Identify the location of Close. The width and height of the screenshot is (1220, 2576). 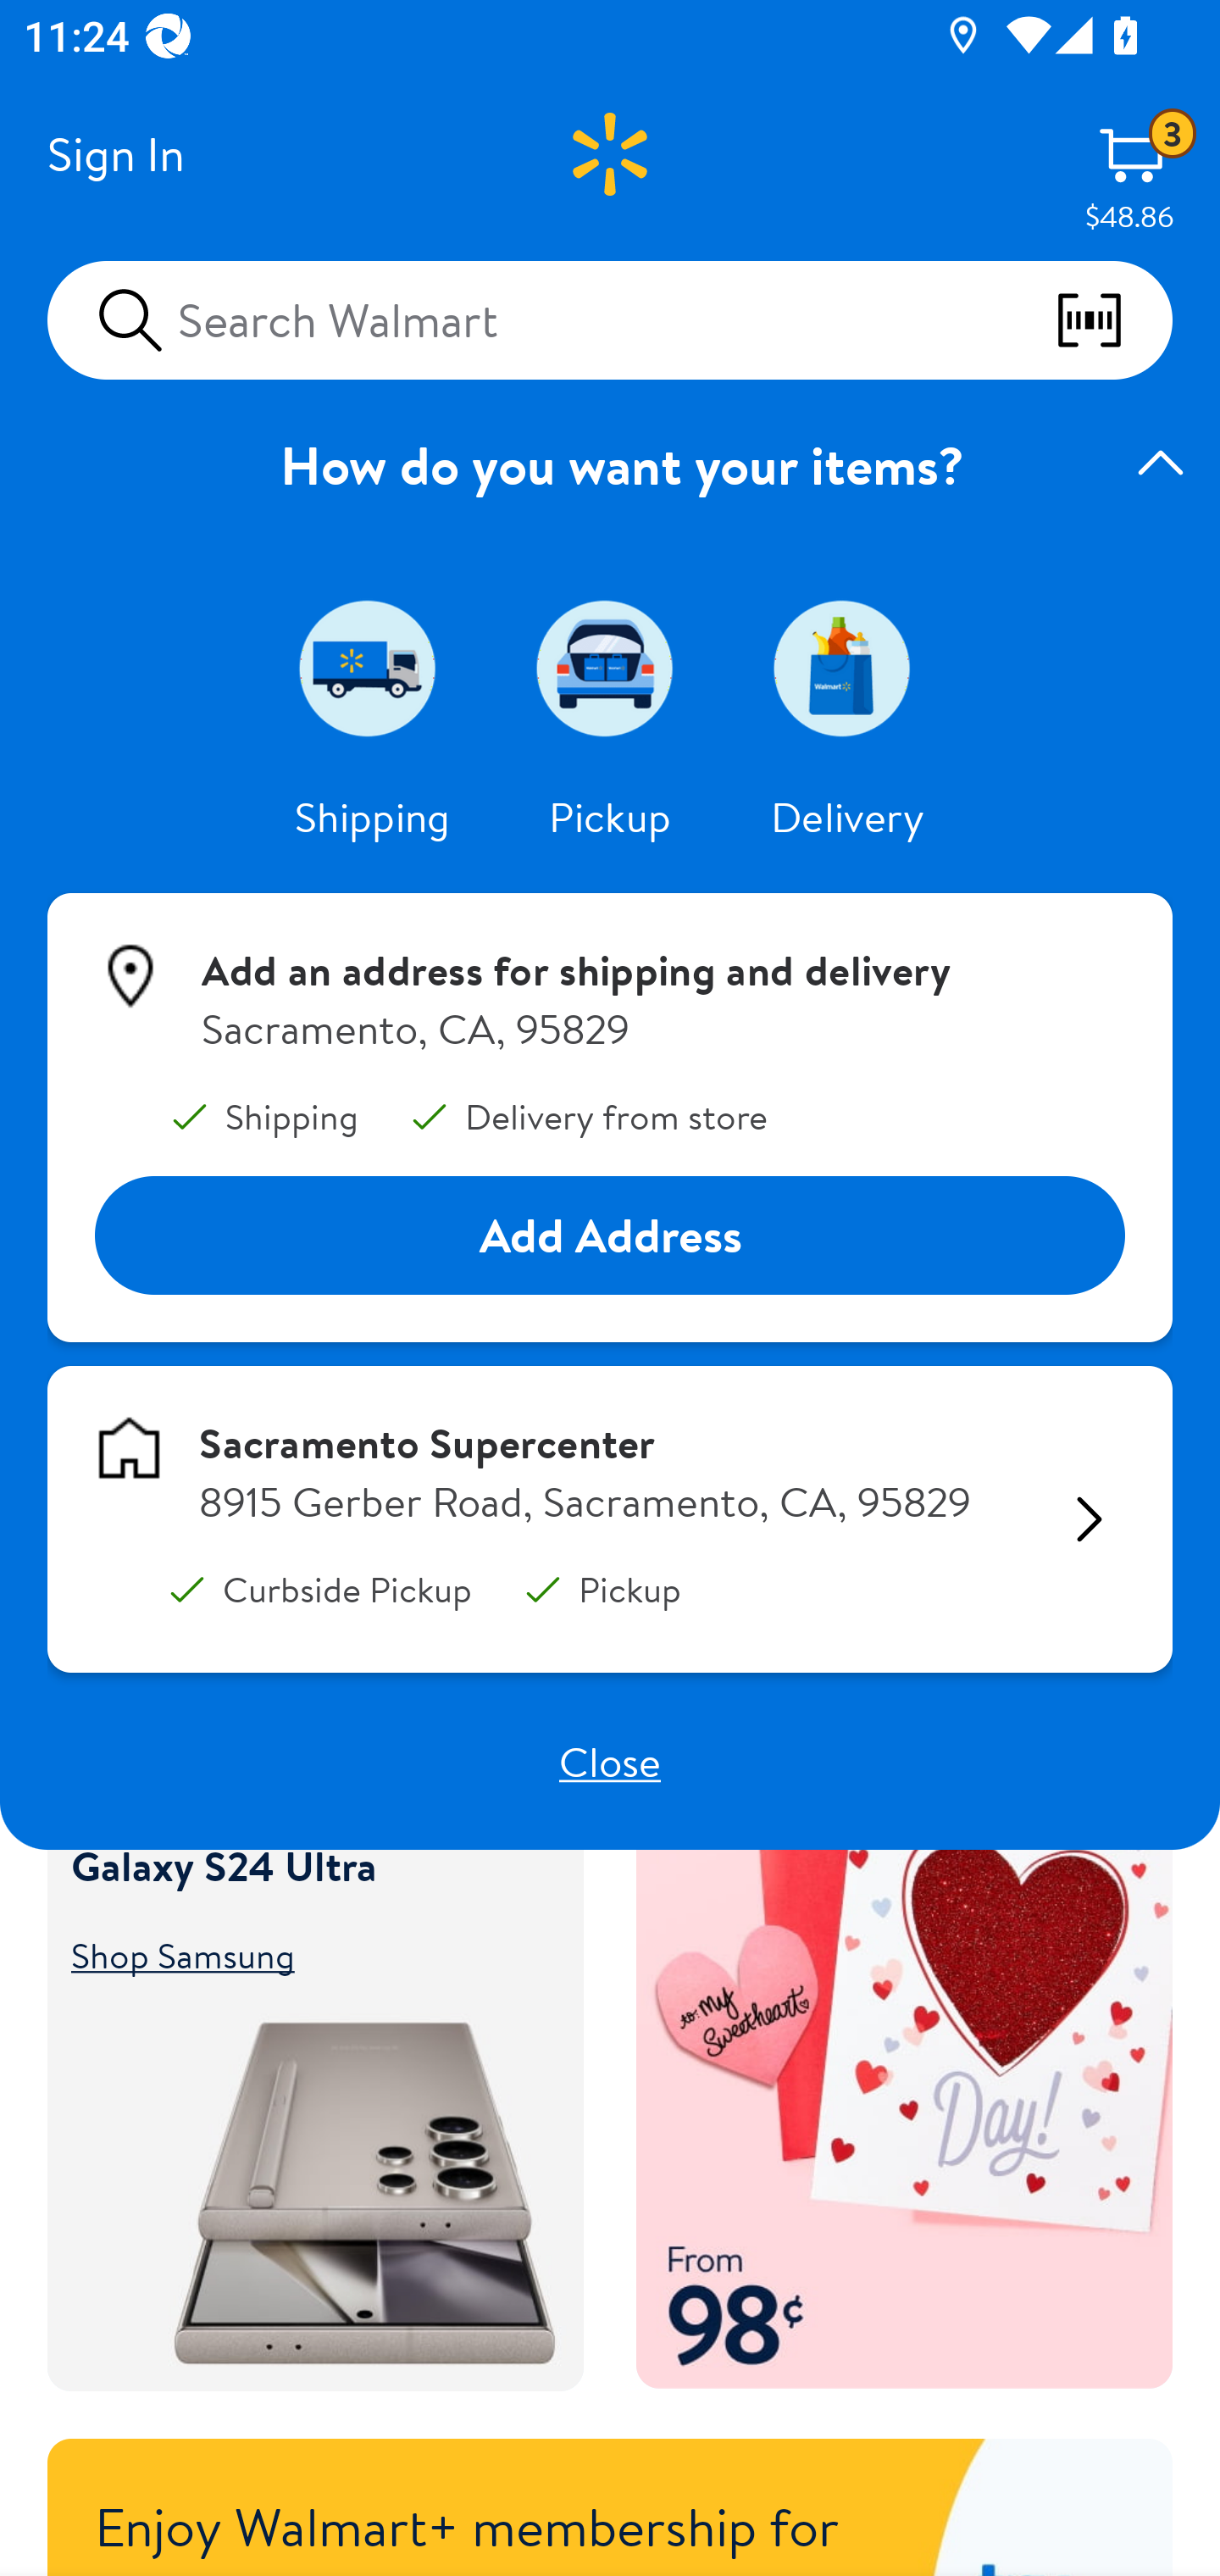
(610, 1762).